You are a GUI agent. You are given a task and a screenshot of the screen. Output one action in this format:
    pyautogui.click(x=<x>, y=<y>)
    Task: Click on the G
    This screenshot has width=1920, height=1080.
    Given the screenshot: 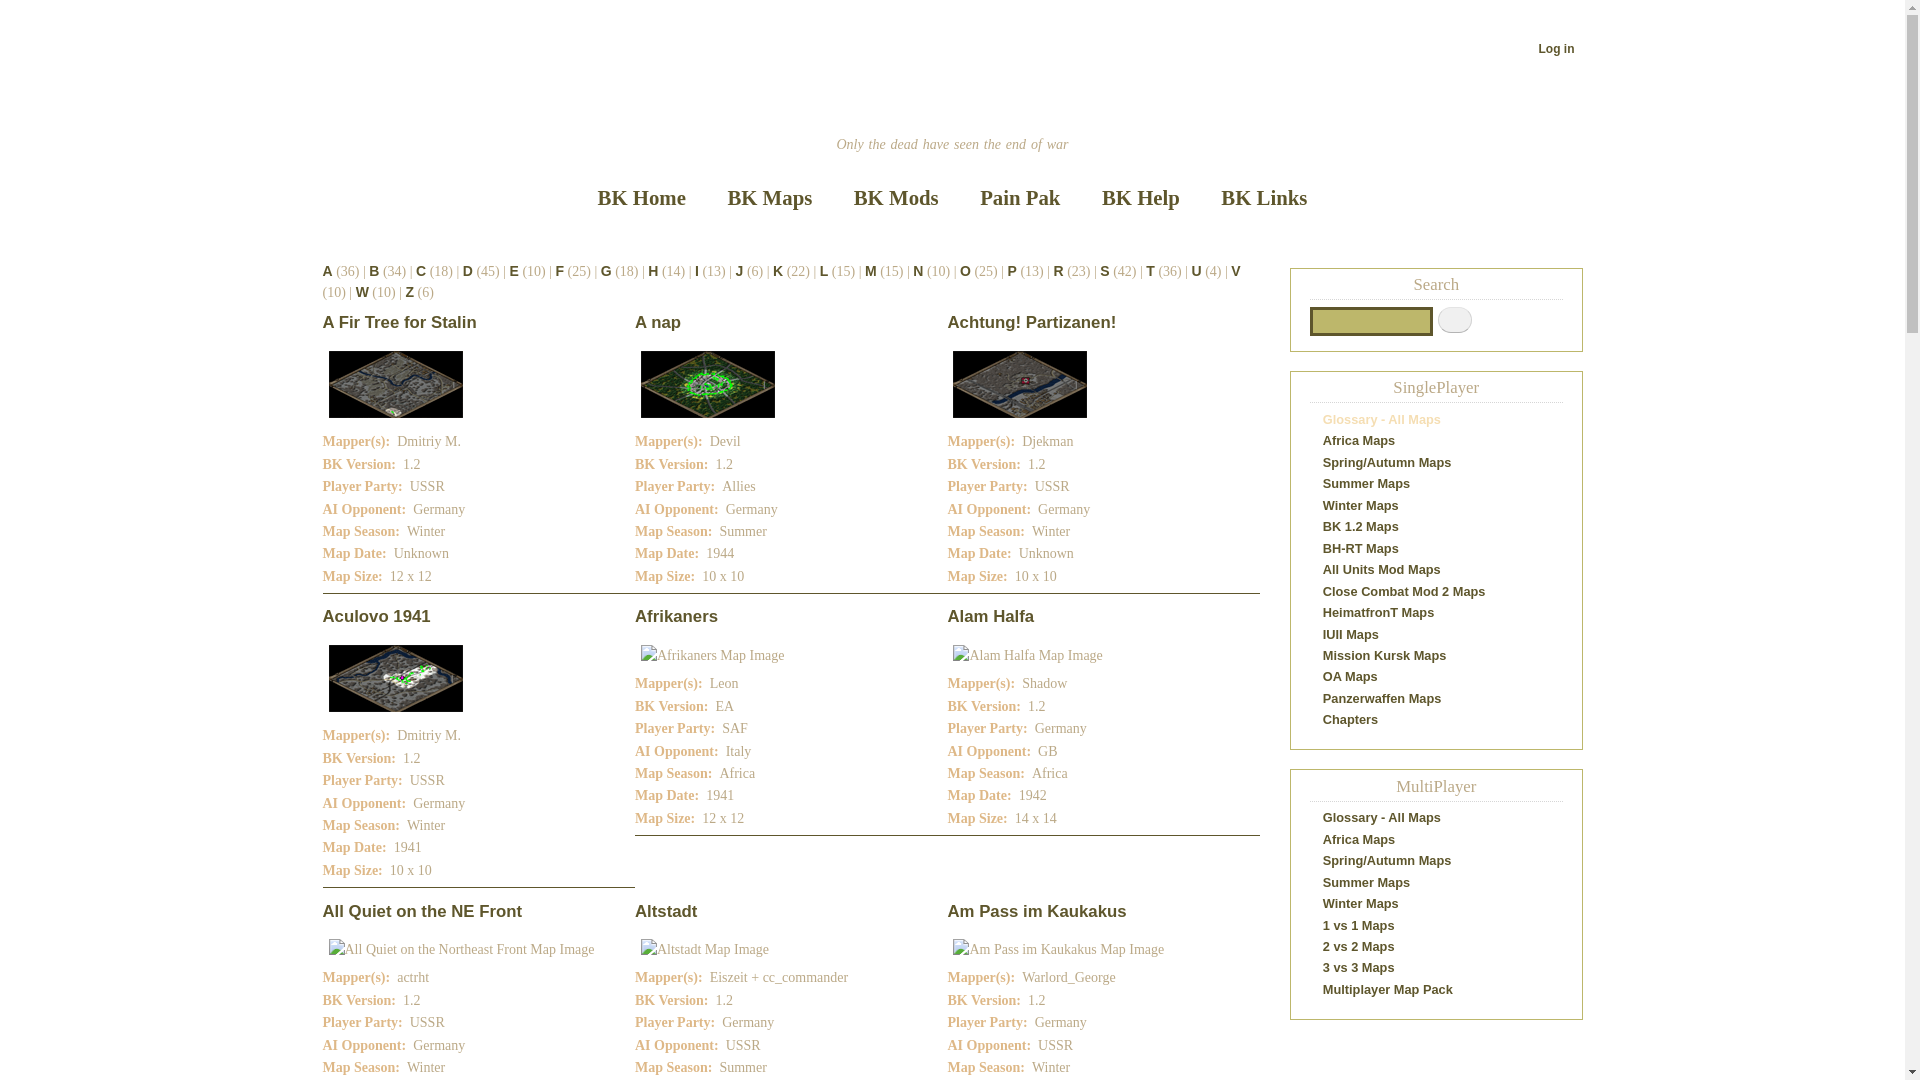 What is the action you would take?
    pyautogui.click(x=606, y=271)
    